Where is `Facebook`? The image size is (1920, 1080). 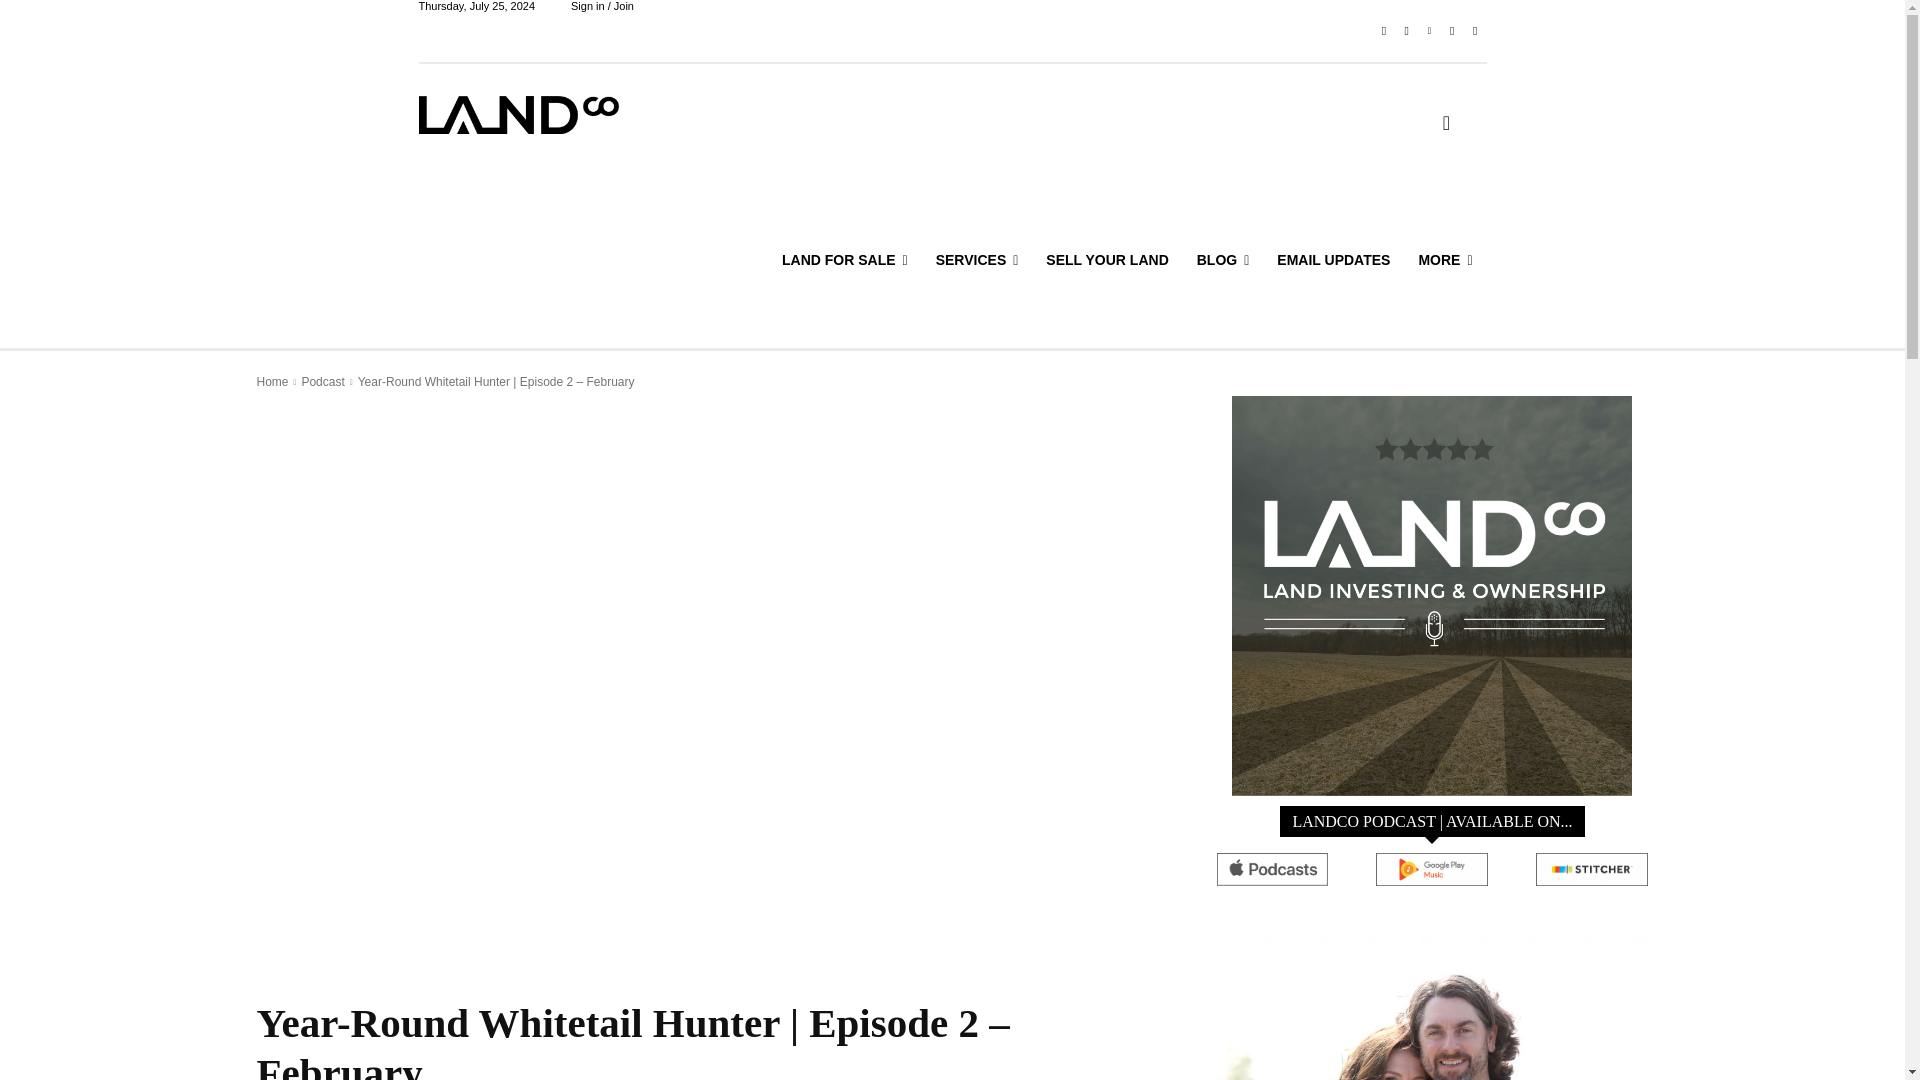
Facebook is located at coordinates (1384, 32).